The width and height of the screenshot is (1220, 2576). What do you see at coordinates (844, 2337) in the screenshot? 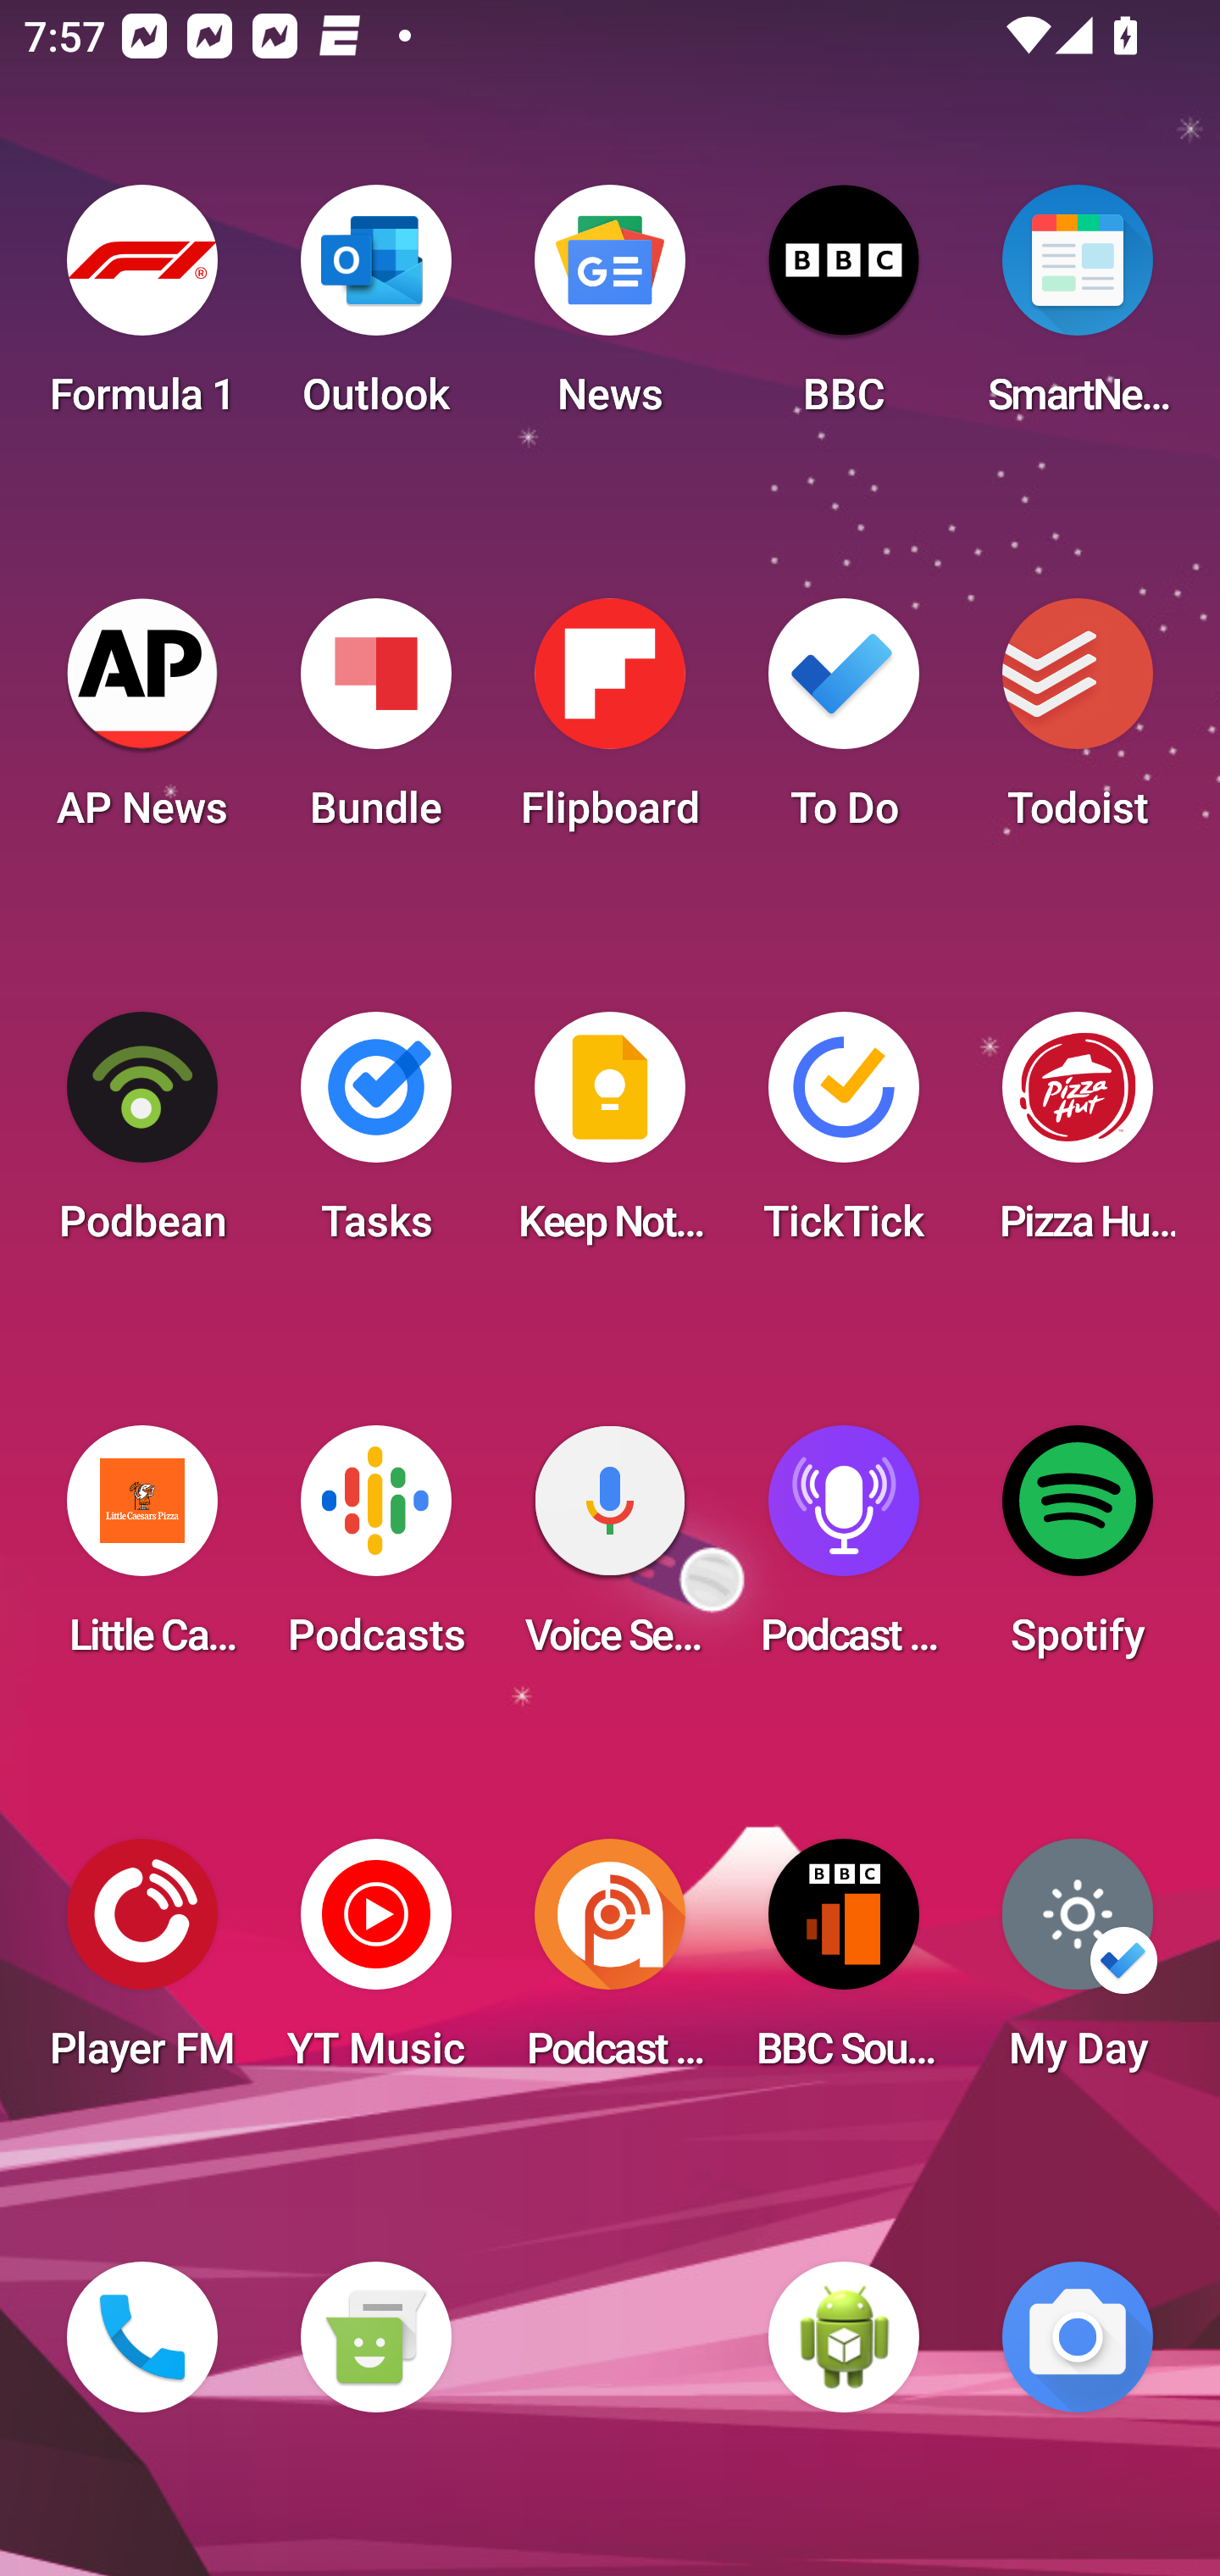
I see `WebView Browser Tester` at bounding box center [844, 2337].